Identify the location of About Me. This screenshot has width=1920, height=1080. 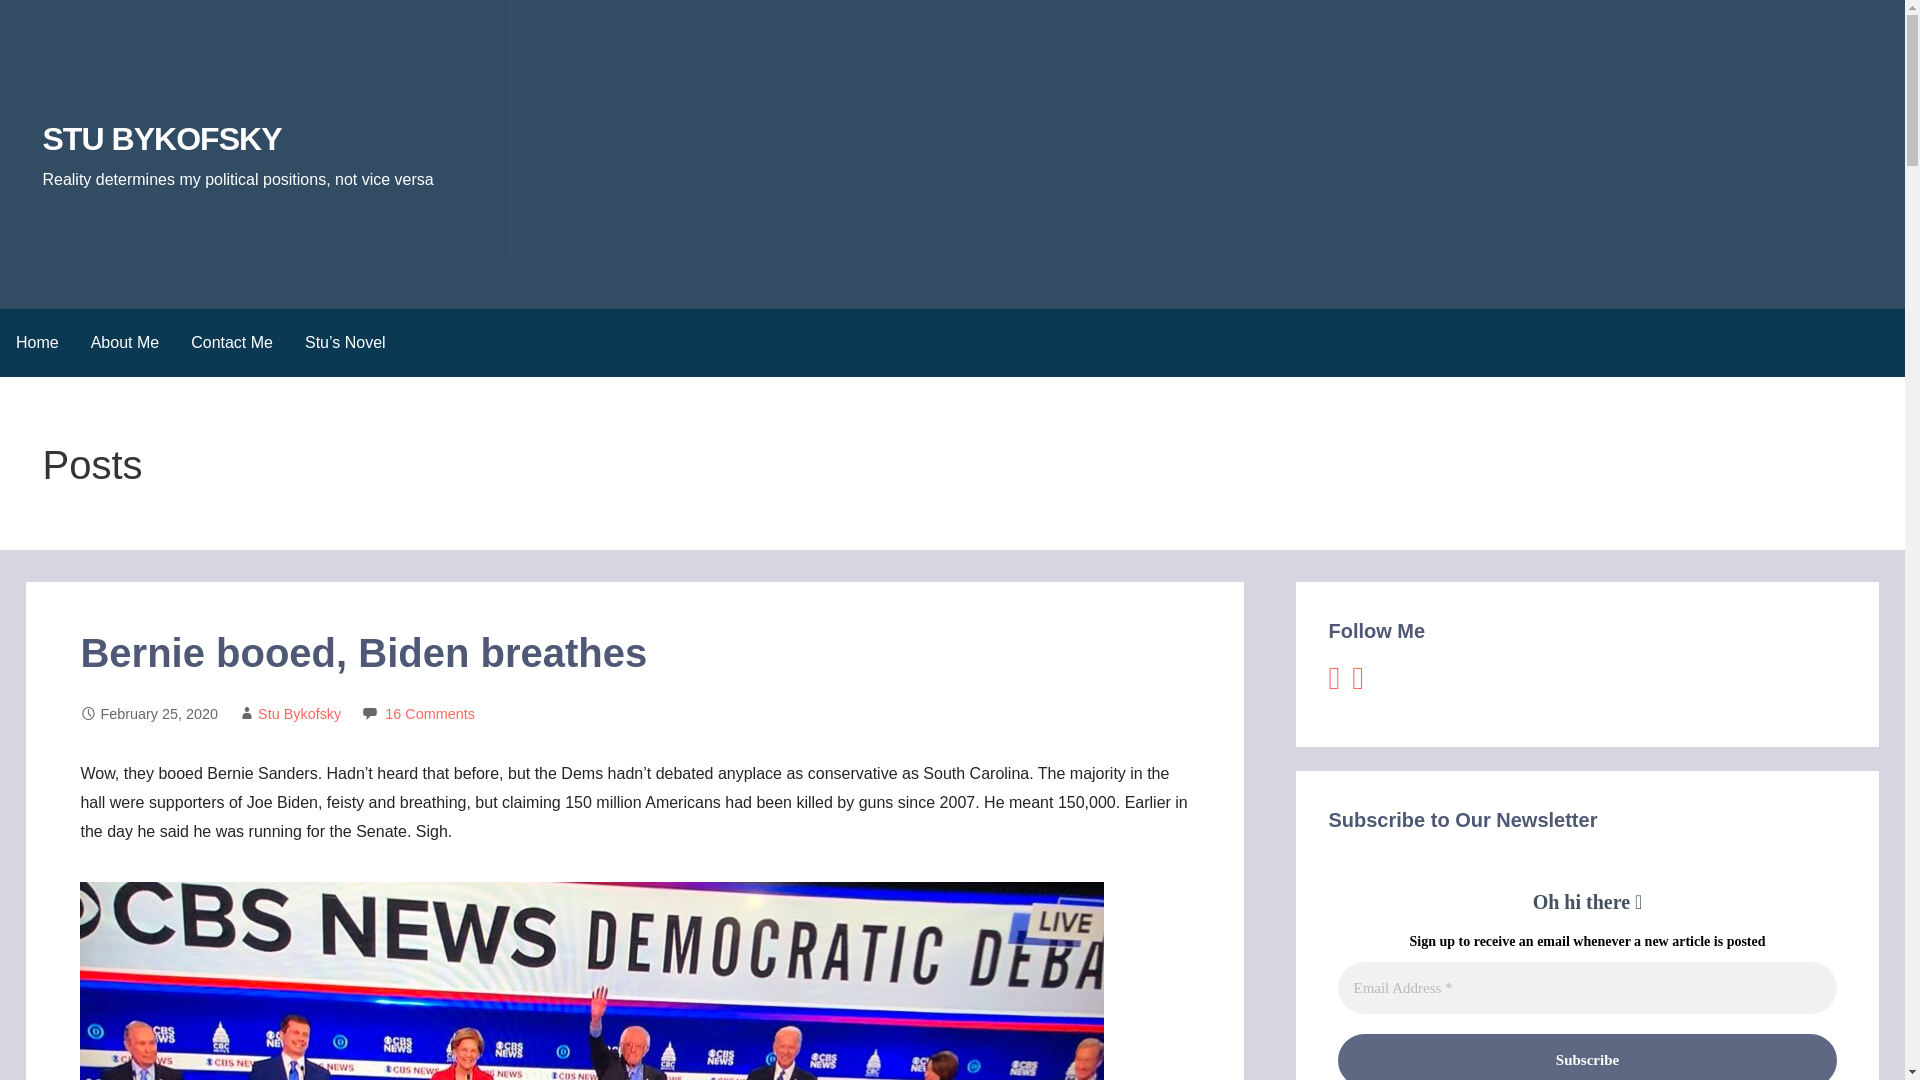
(124, 342).